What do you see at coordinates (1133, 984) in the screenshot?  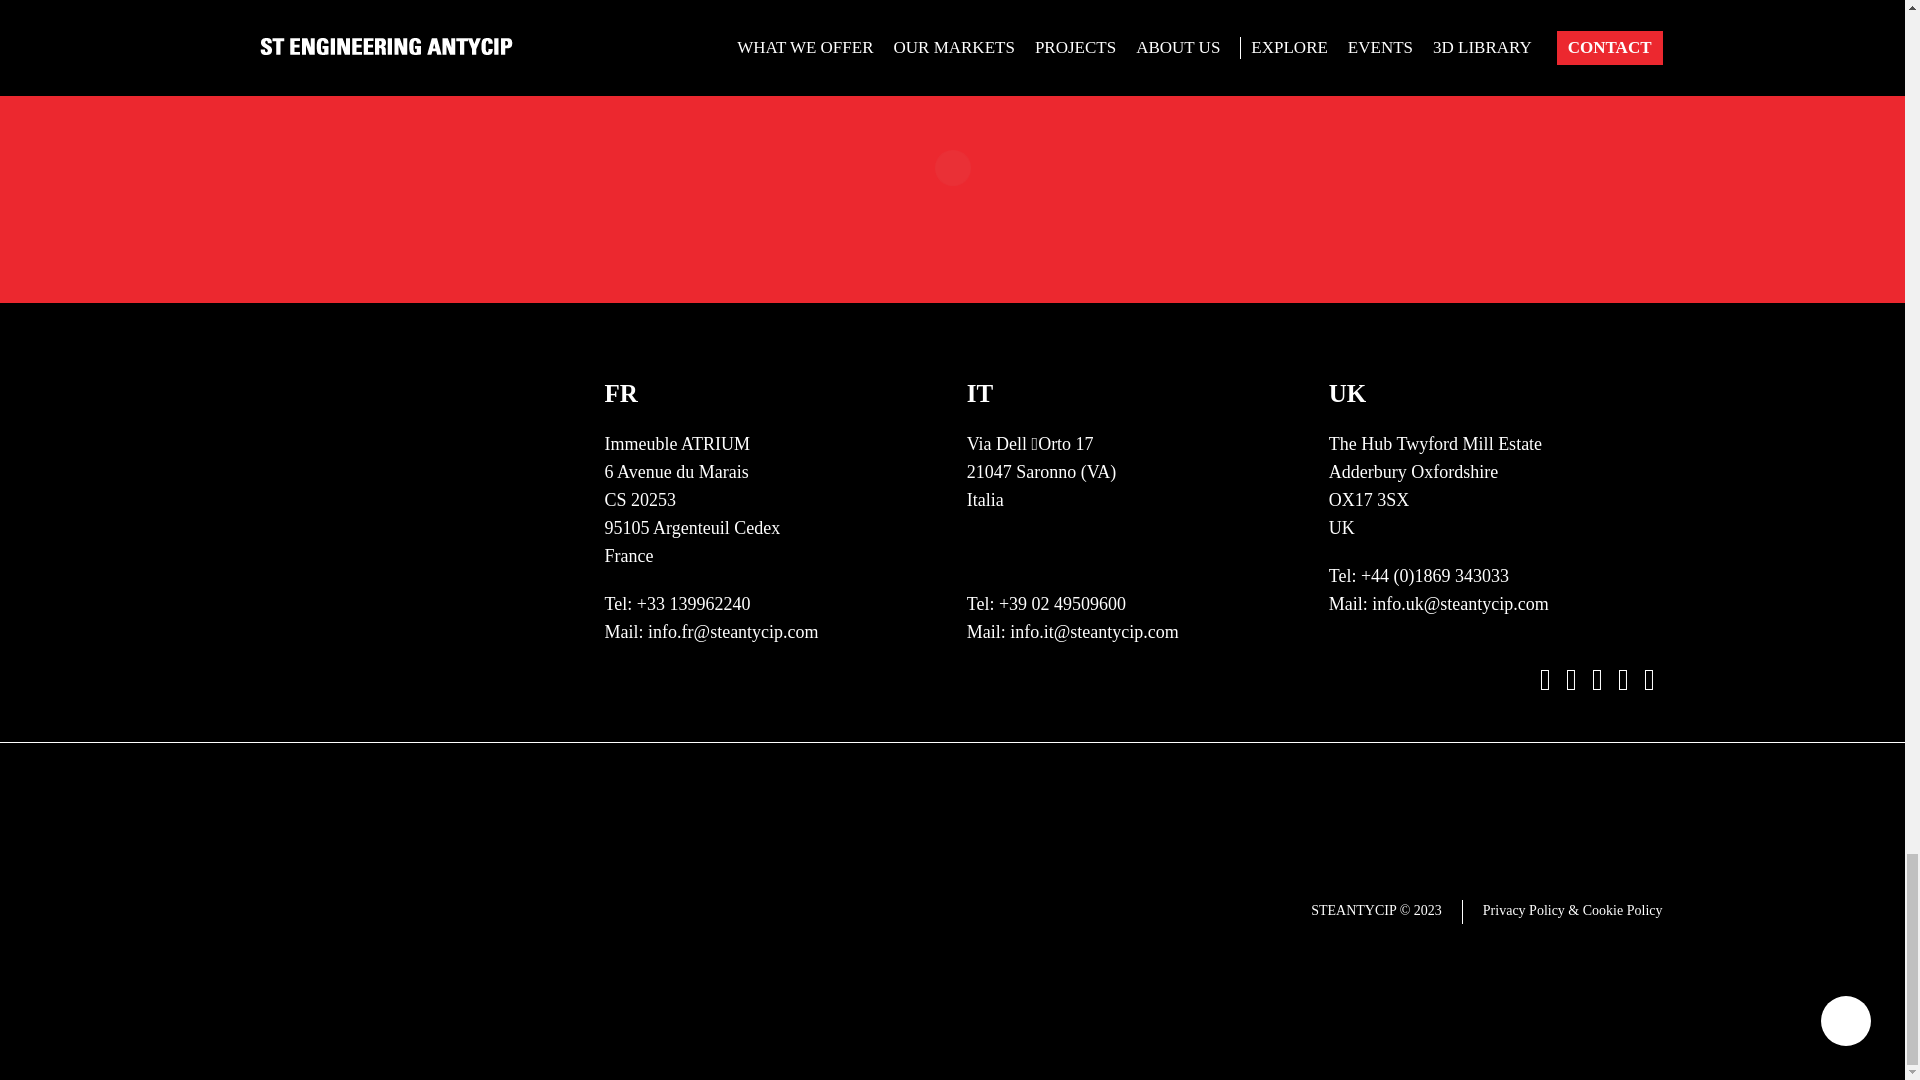 I see `Digital-Projection-Logo-white no background` at bounding box center [1133, 984].